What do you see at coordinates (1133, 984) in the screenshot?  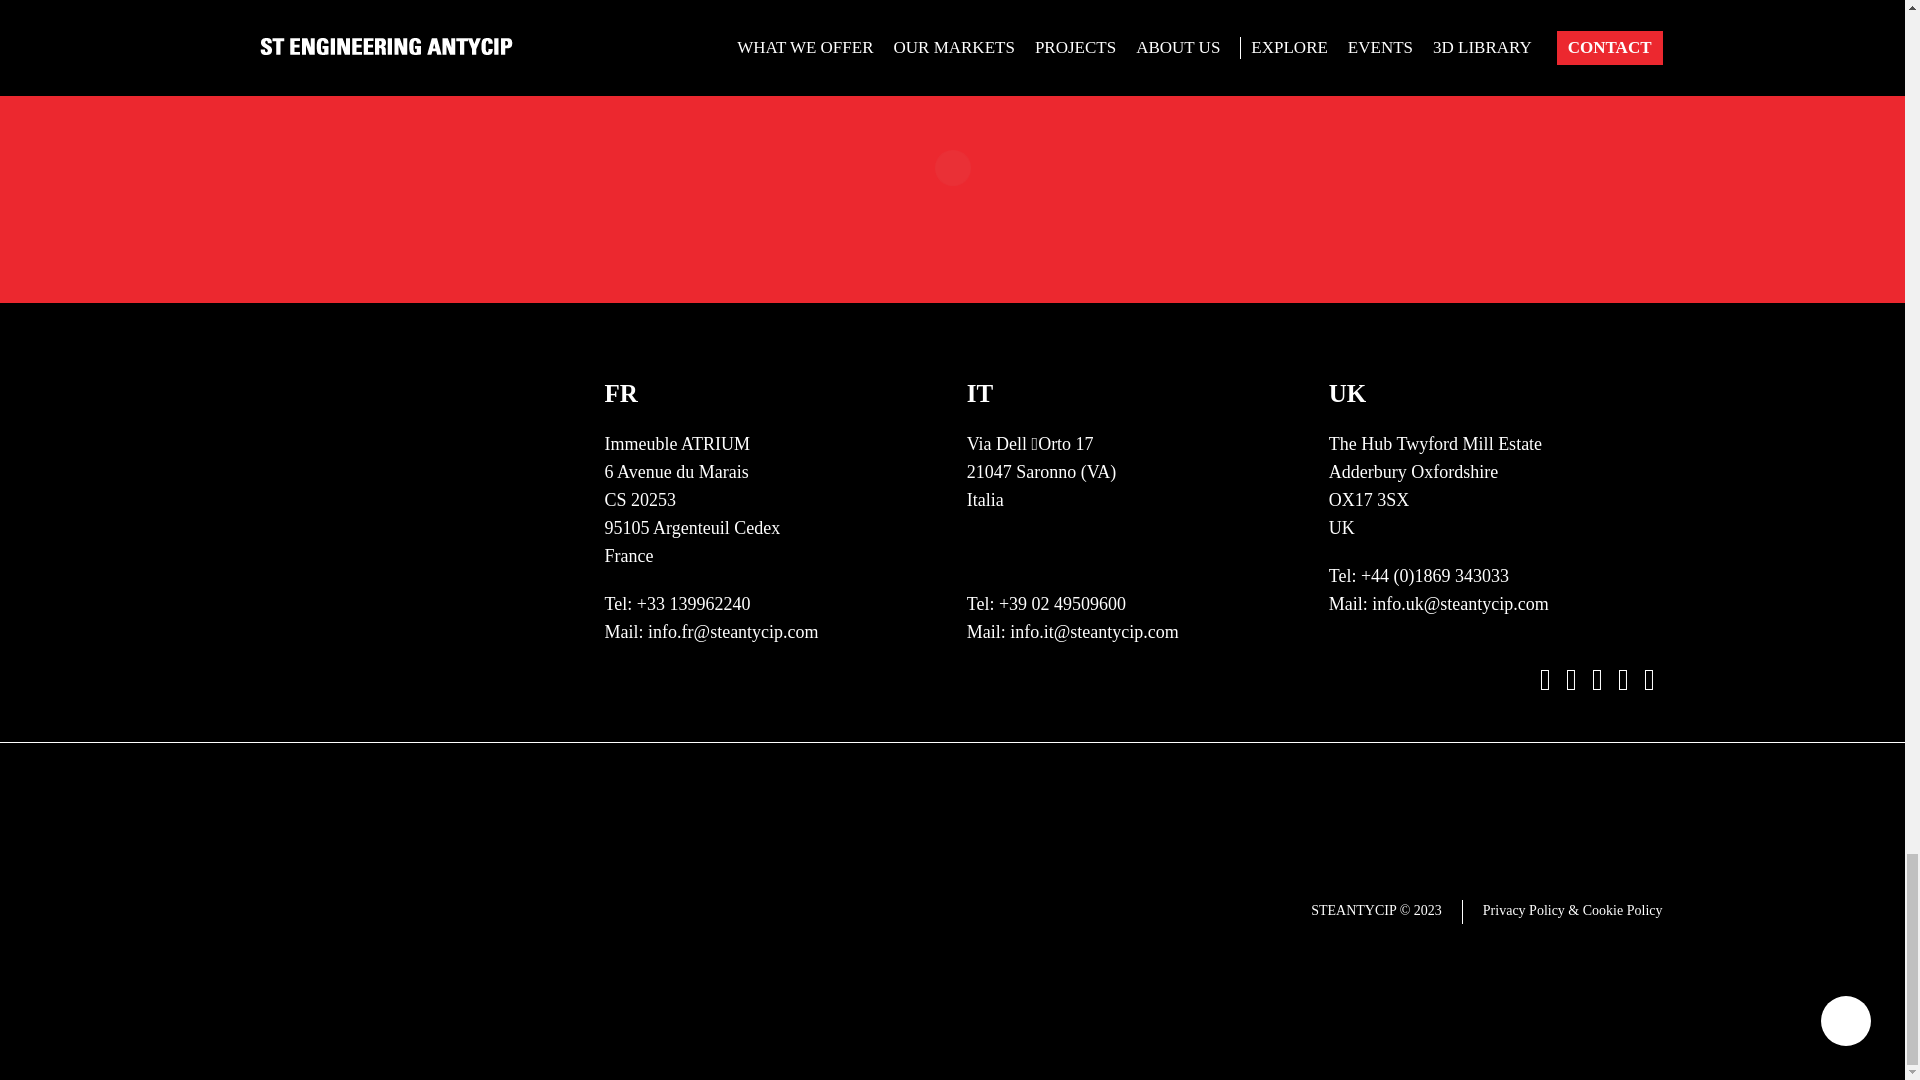 I see `Digital-Projection-Logo-white no background` at bounding box center [1133, 984].